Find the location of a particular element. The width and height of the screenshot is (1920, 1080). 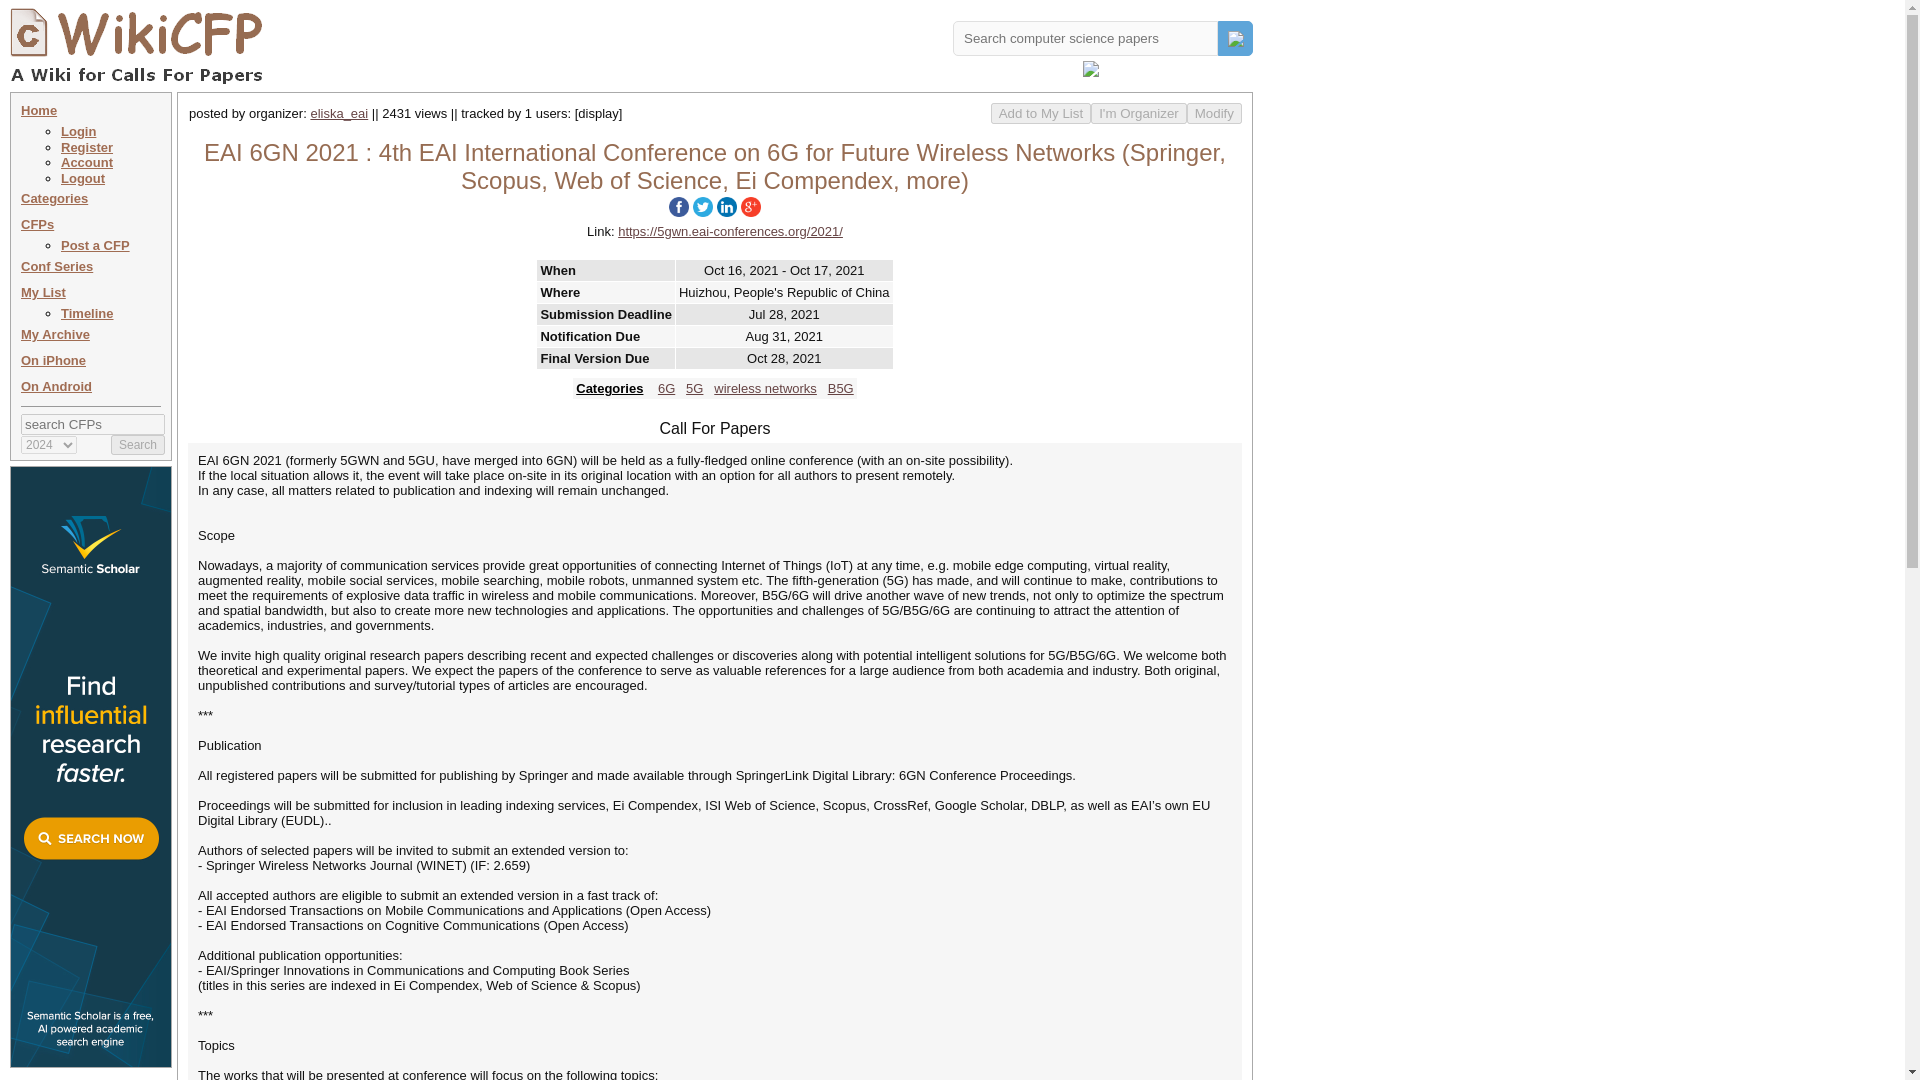

Logout is located at coordinates (83, 178).